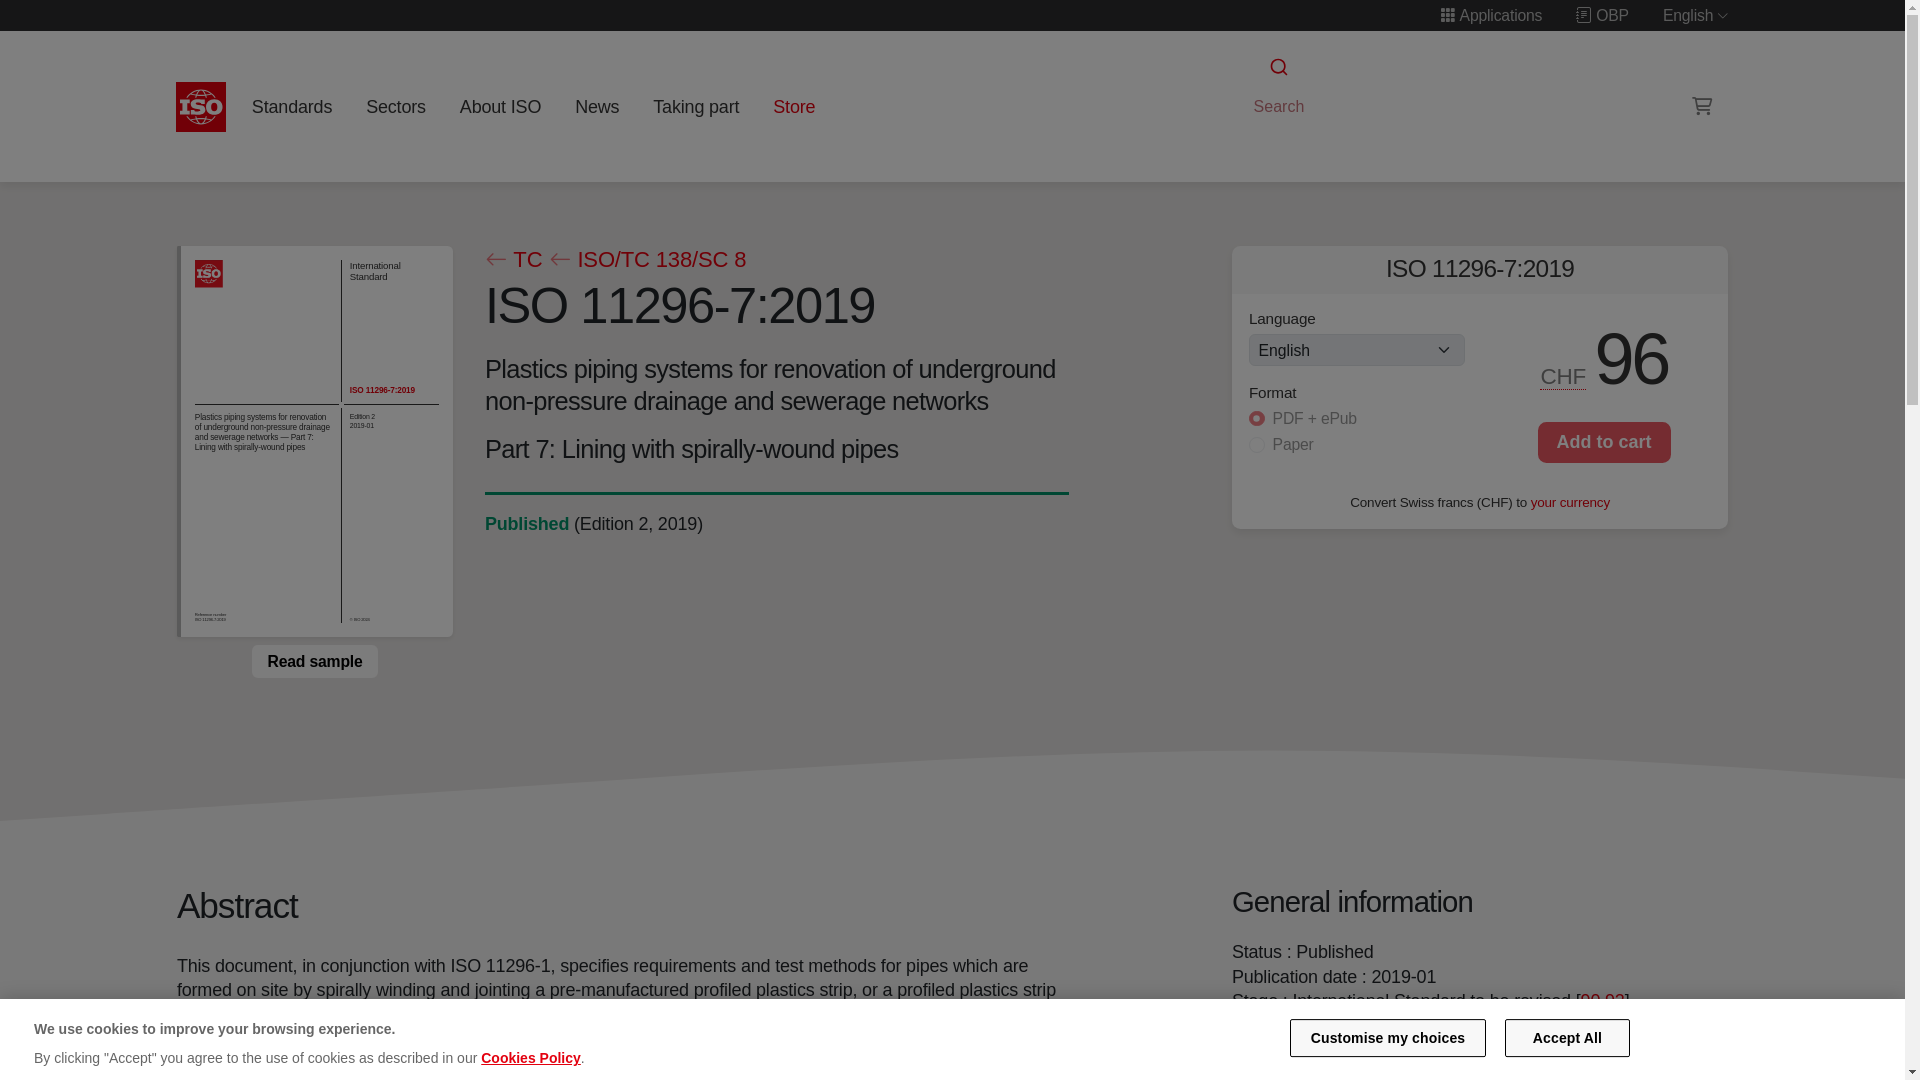 This screenshot has width=1920, height=1080. Describe the element at coordinates (1570, 500) in the screenshot. I see `your currency` at that location.